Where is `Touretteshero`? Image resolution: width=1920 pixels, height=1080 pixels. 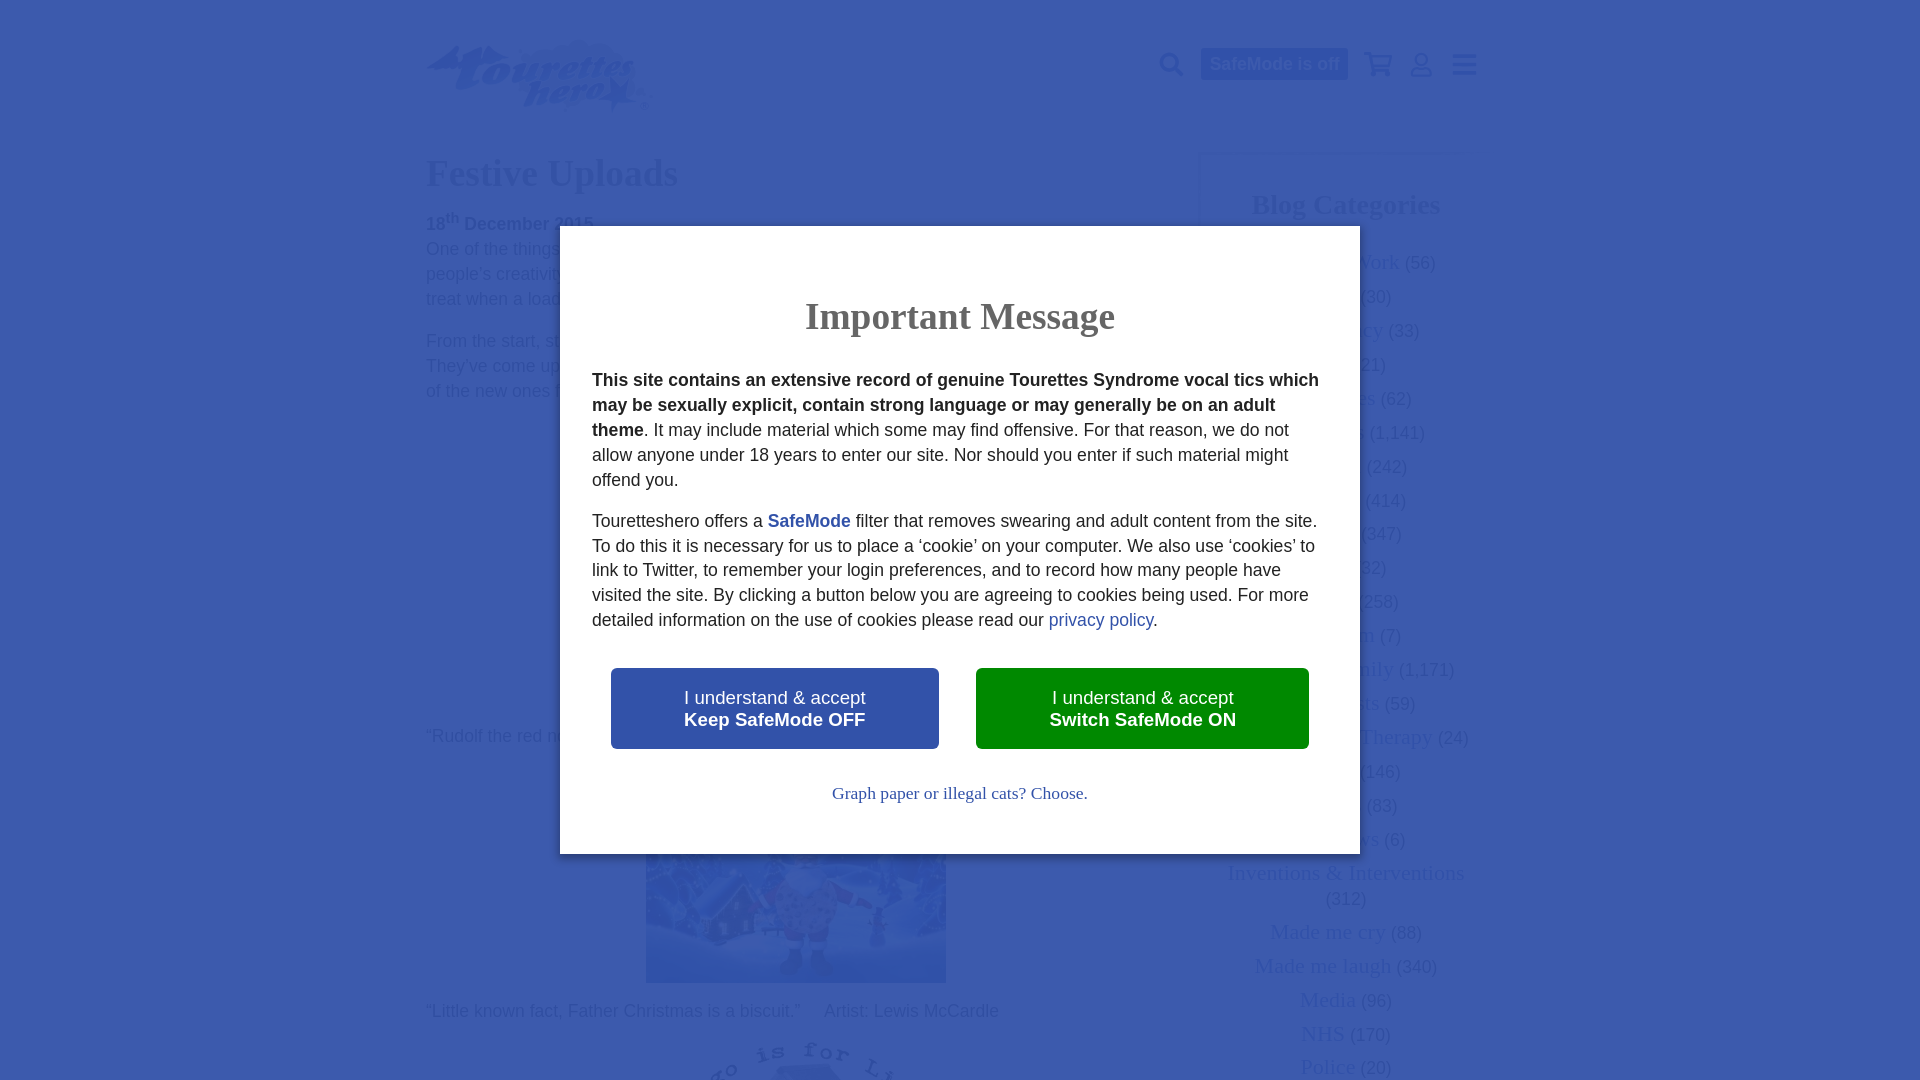
Touretteshero is located at coordinates (540, 76).